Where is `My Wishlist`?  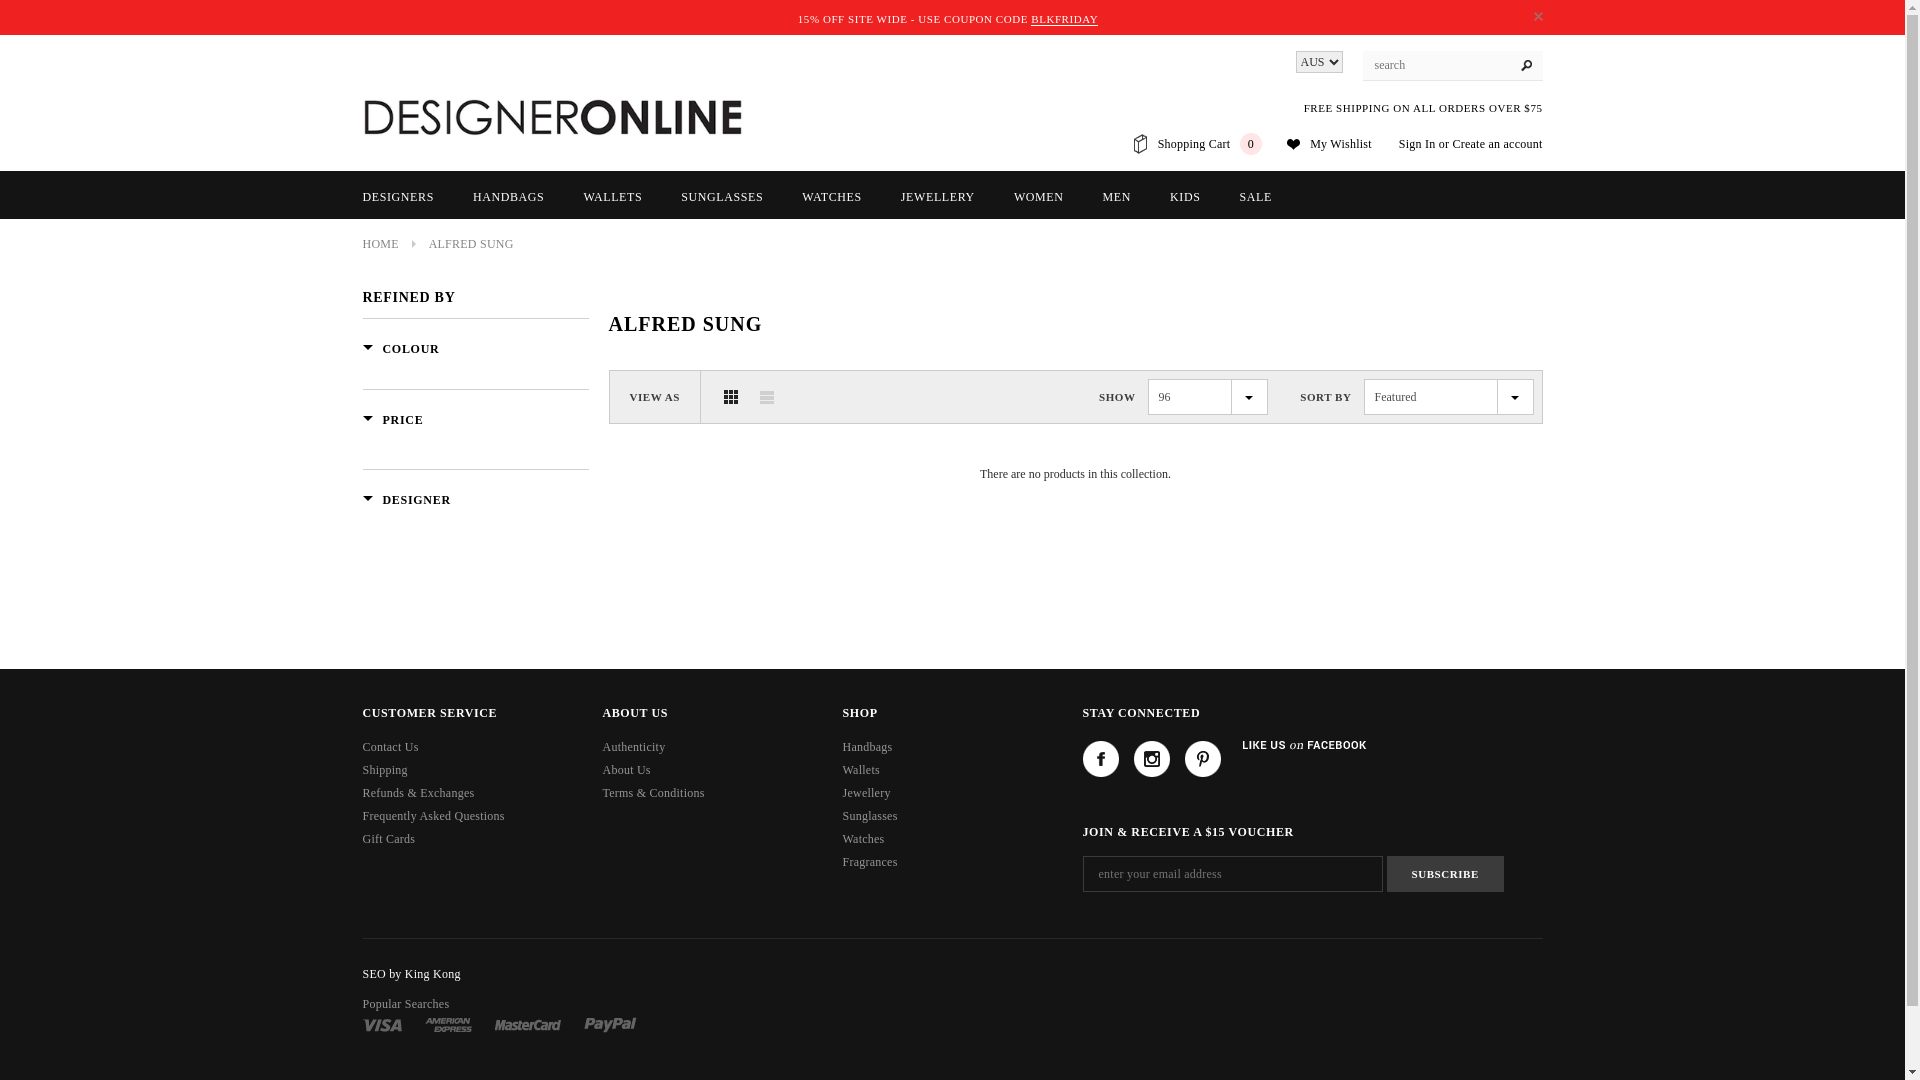 My Wishlist is located at coordinates (1341, 144).